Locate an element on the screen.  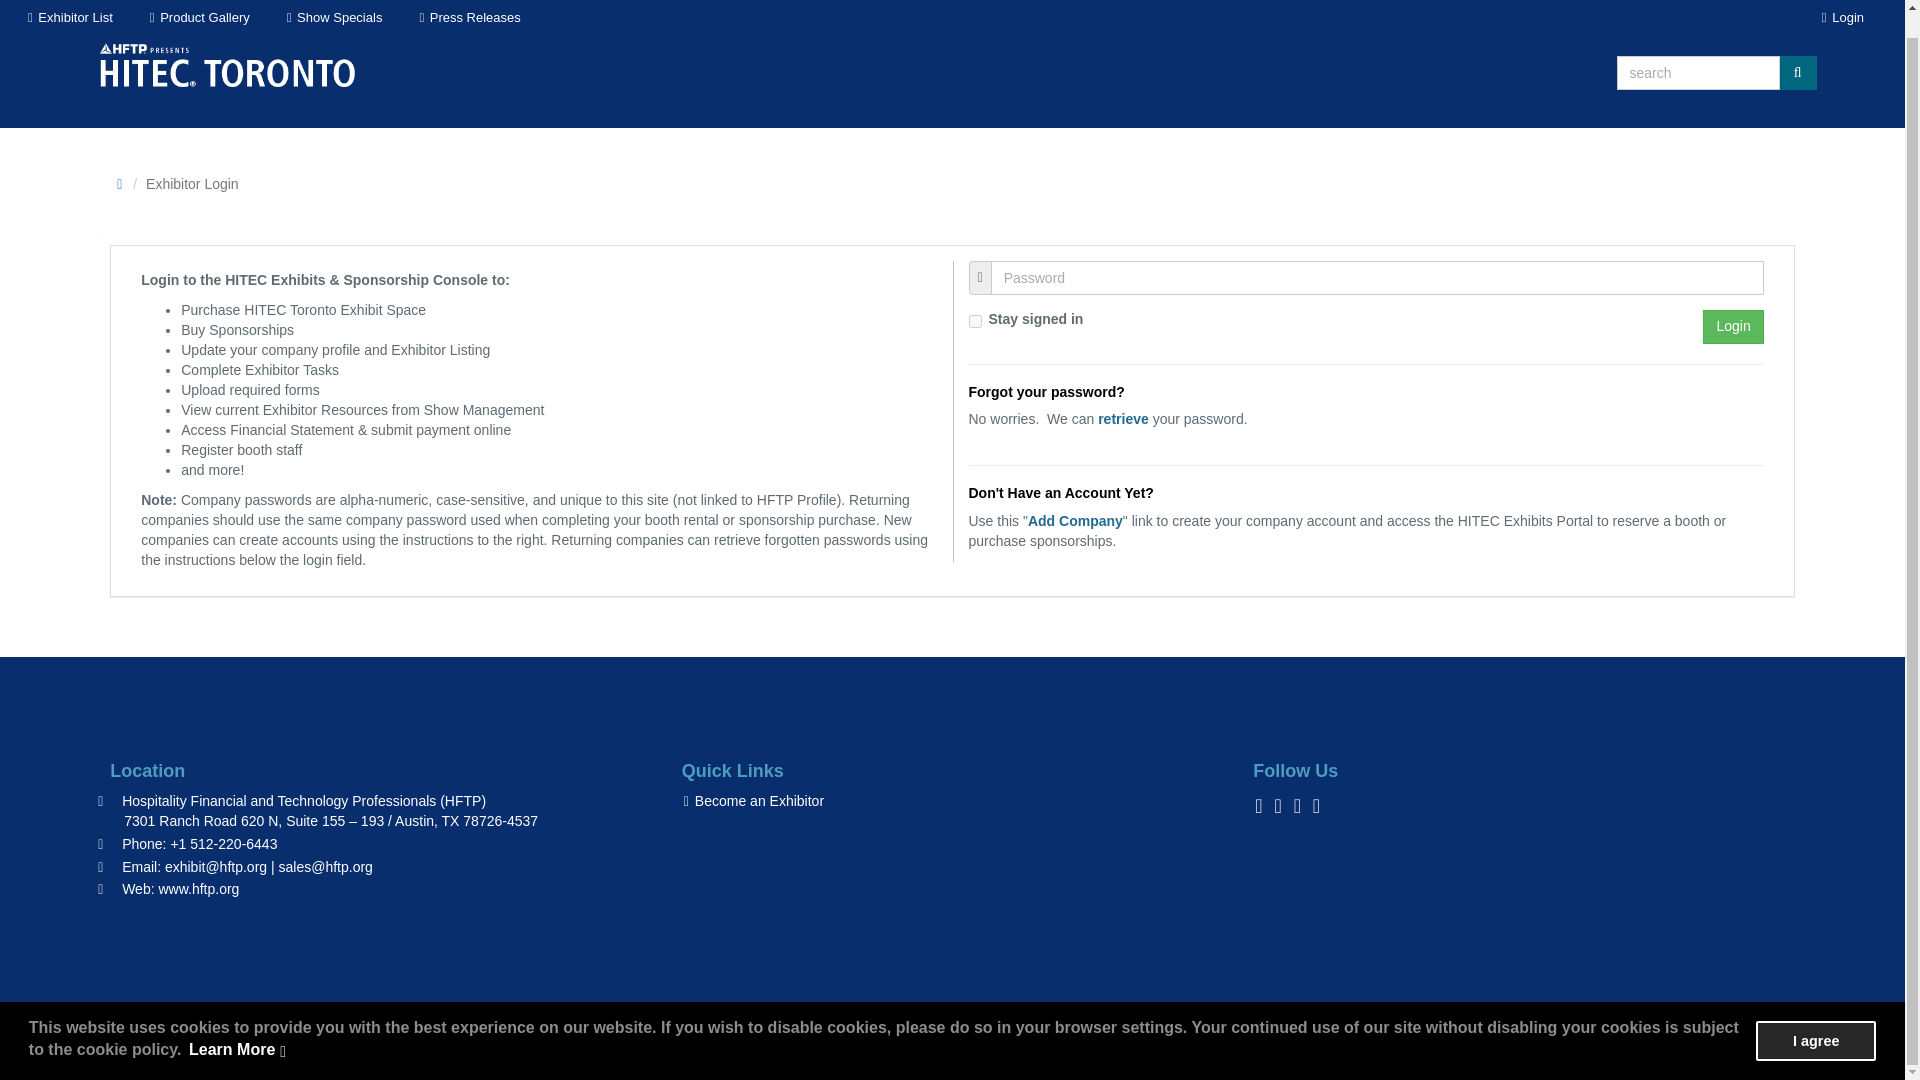
Learn More is located at coordinates (238, 1026).